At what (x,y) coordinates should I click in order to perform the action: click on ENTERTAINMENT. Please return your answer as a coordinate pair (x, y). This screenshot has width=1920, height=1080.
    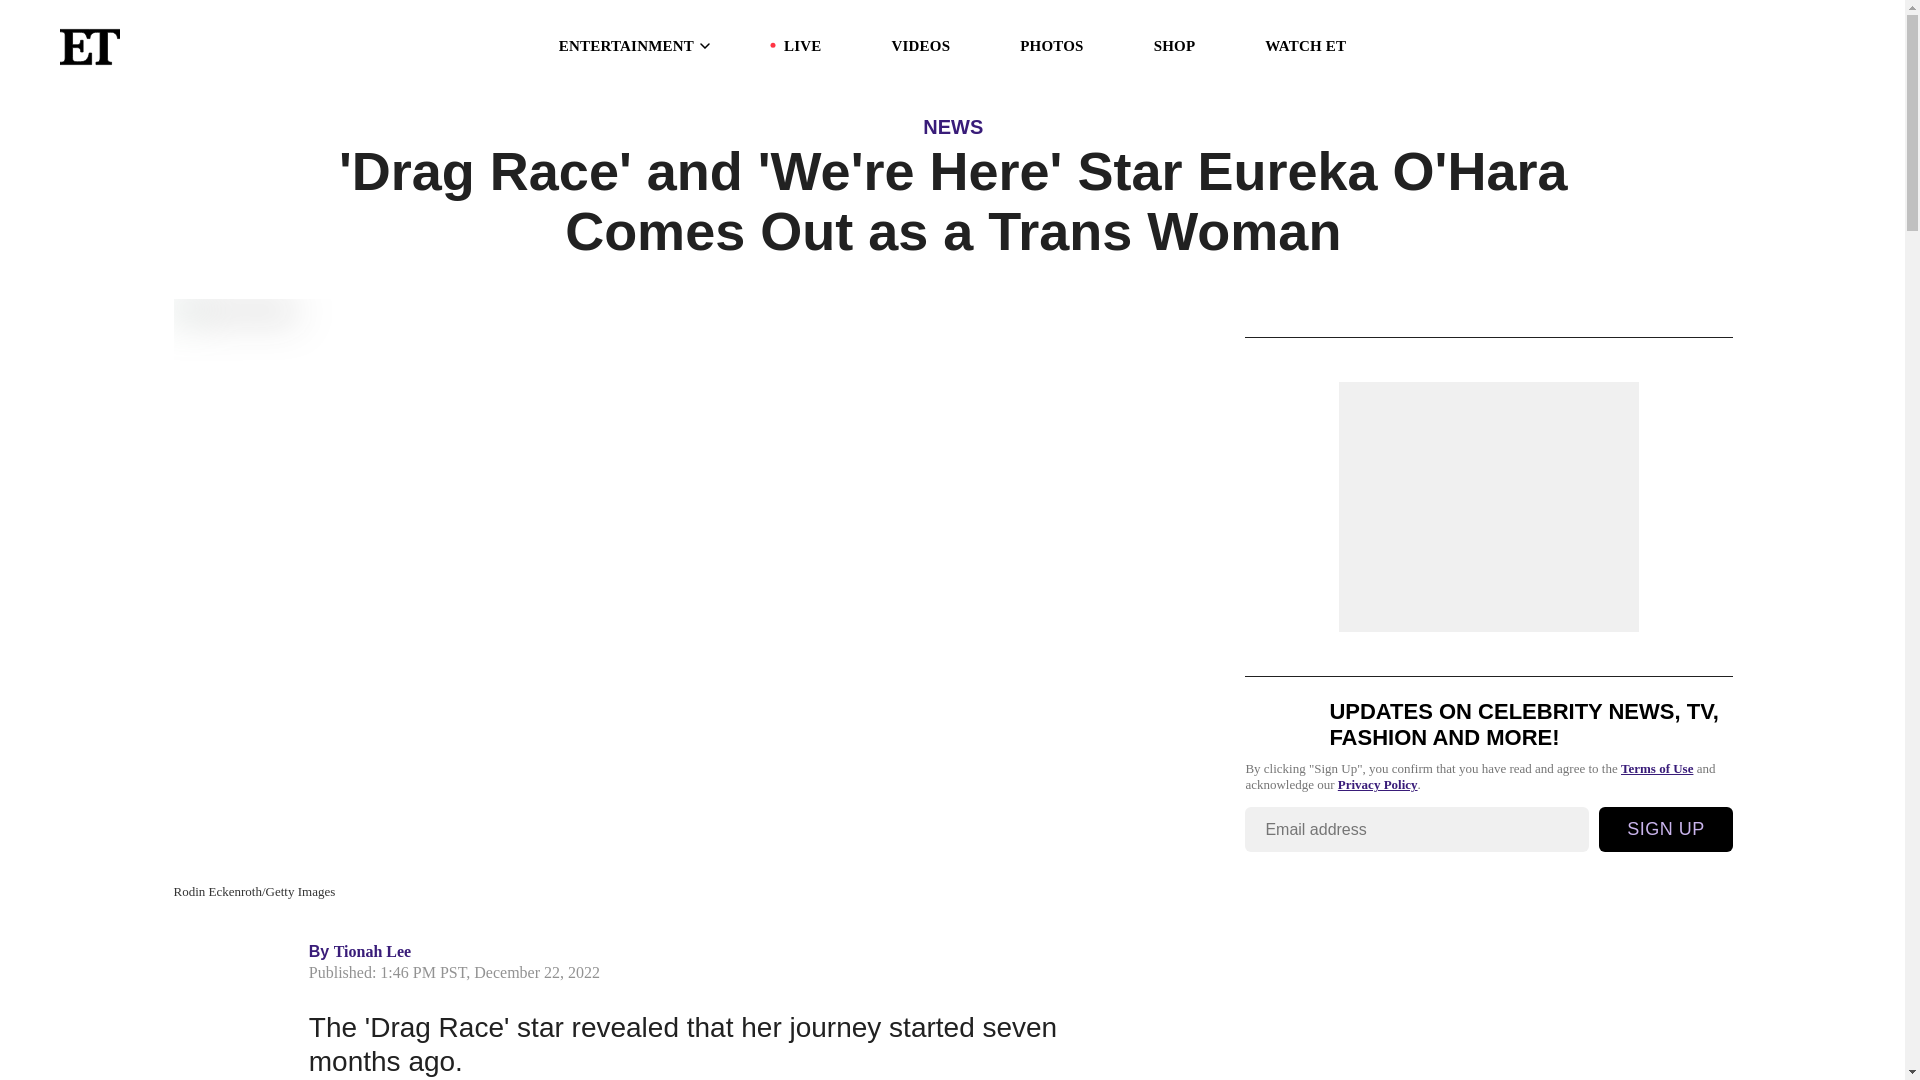
    Looking at the image, I should click on (636, 46).